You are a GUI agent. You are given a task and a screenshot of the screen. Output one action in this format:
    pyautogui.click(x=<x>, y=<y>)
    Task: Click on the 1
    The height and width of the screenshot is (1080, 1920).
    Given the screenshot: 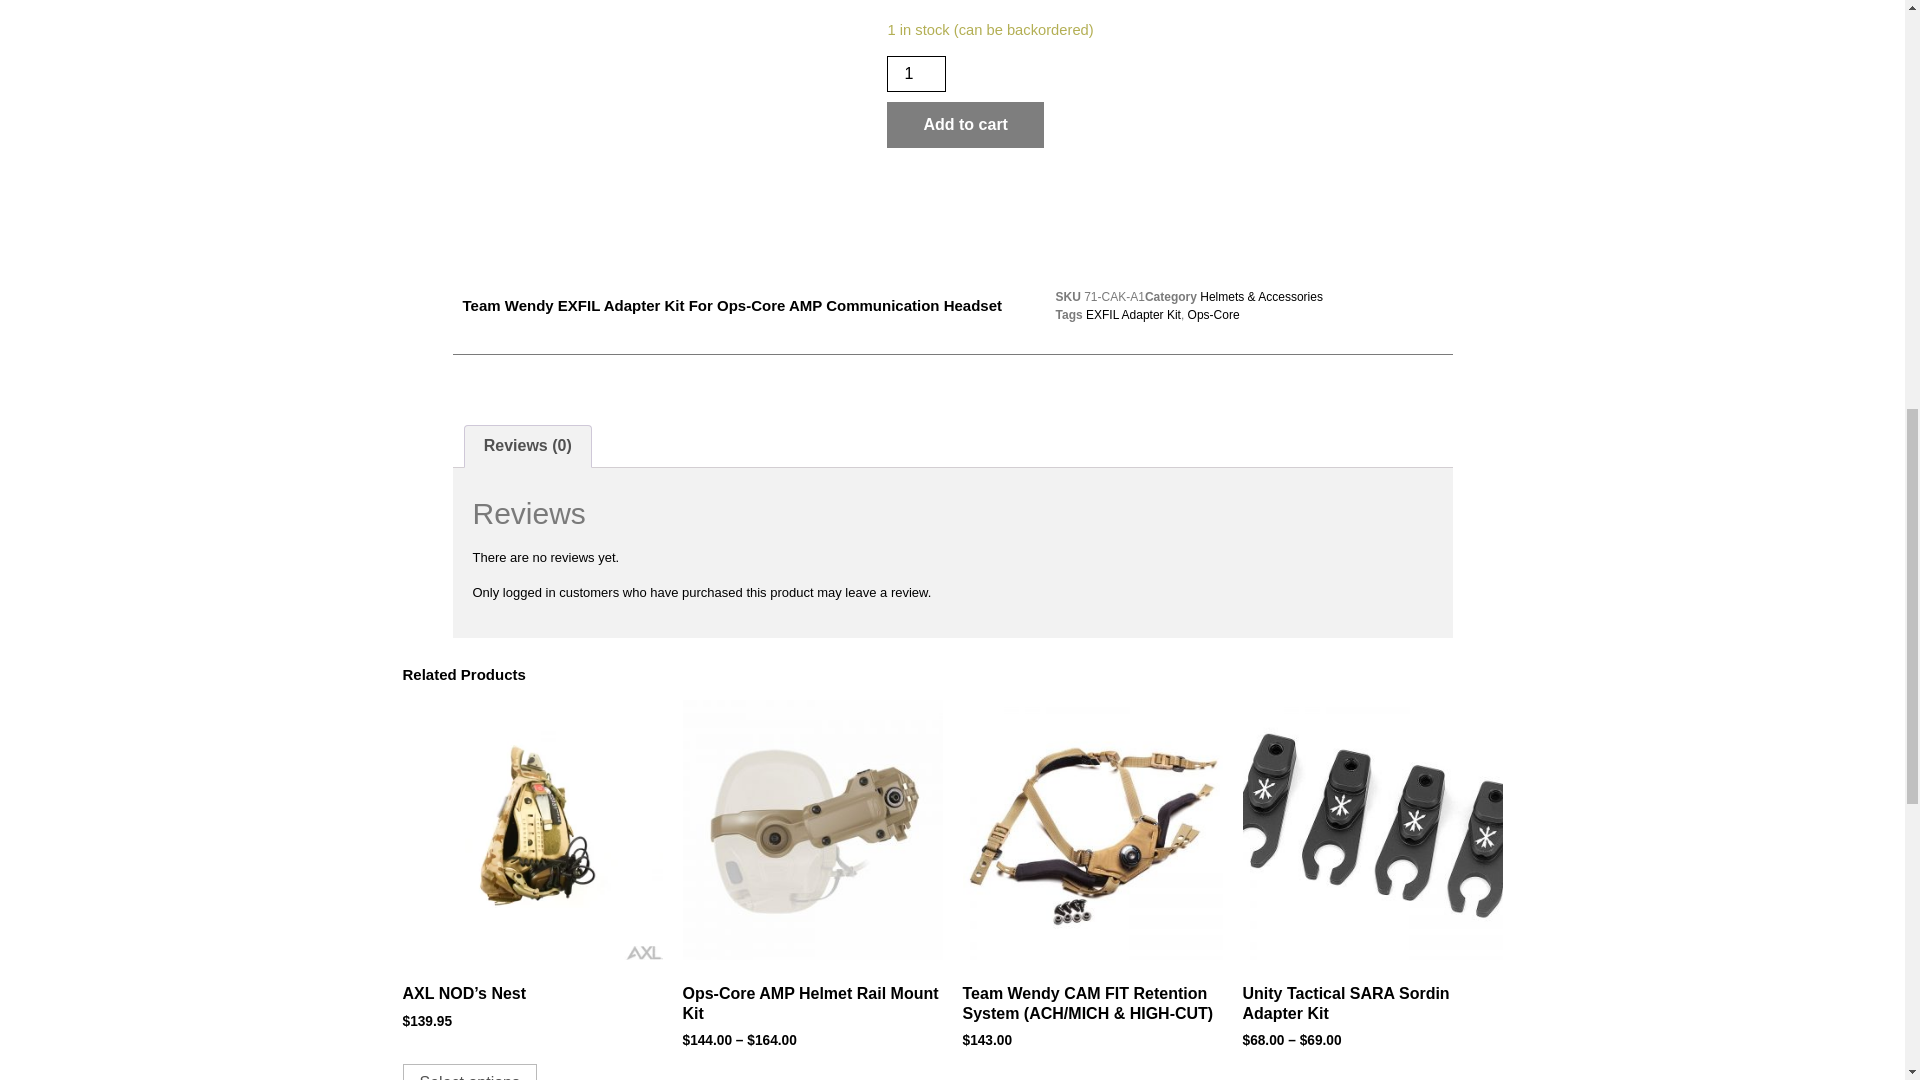 What is the action you would take?
    pyautogui.click(x=916, y=74)
    